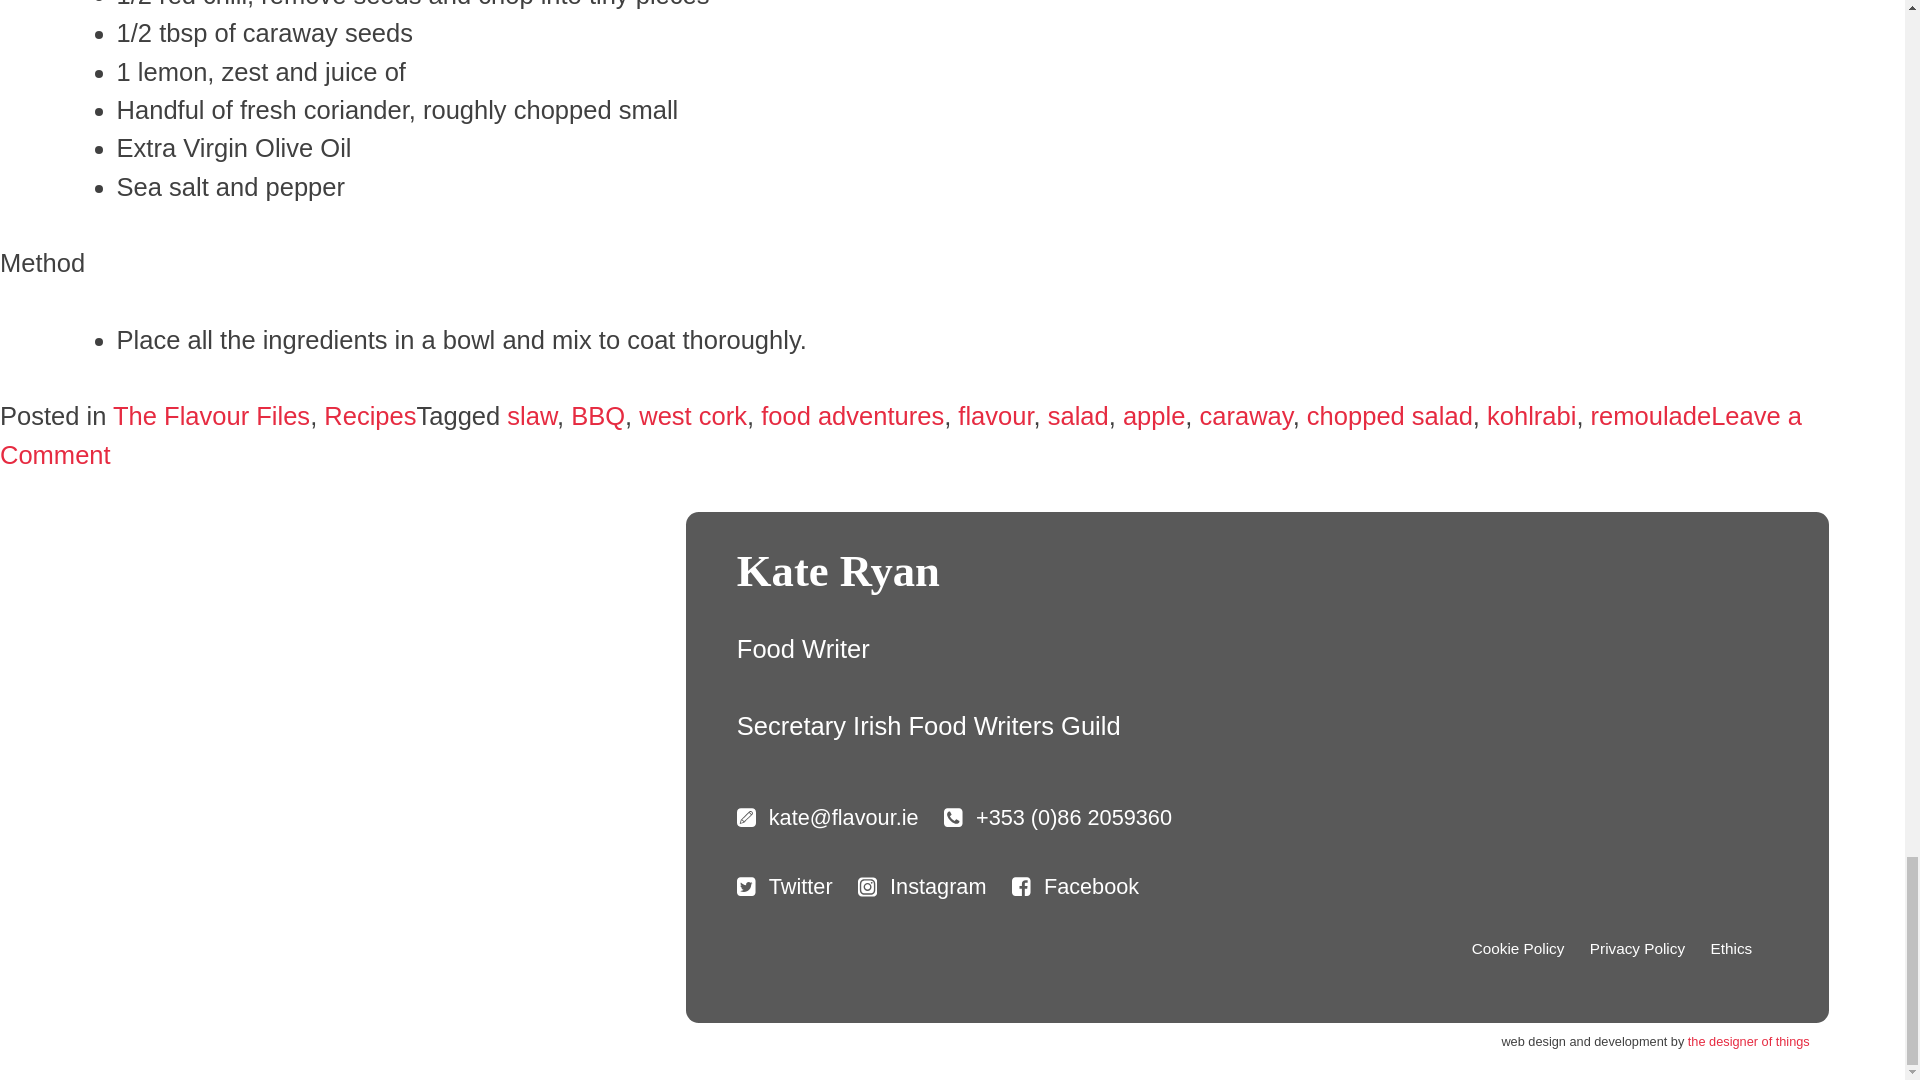 The height and width of the screenshot is (1080, 1920). I want to click on west cork, so click(692, 415).